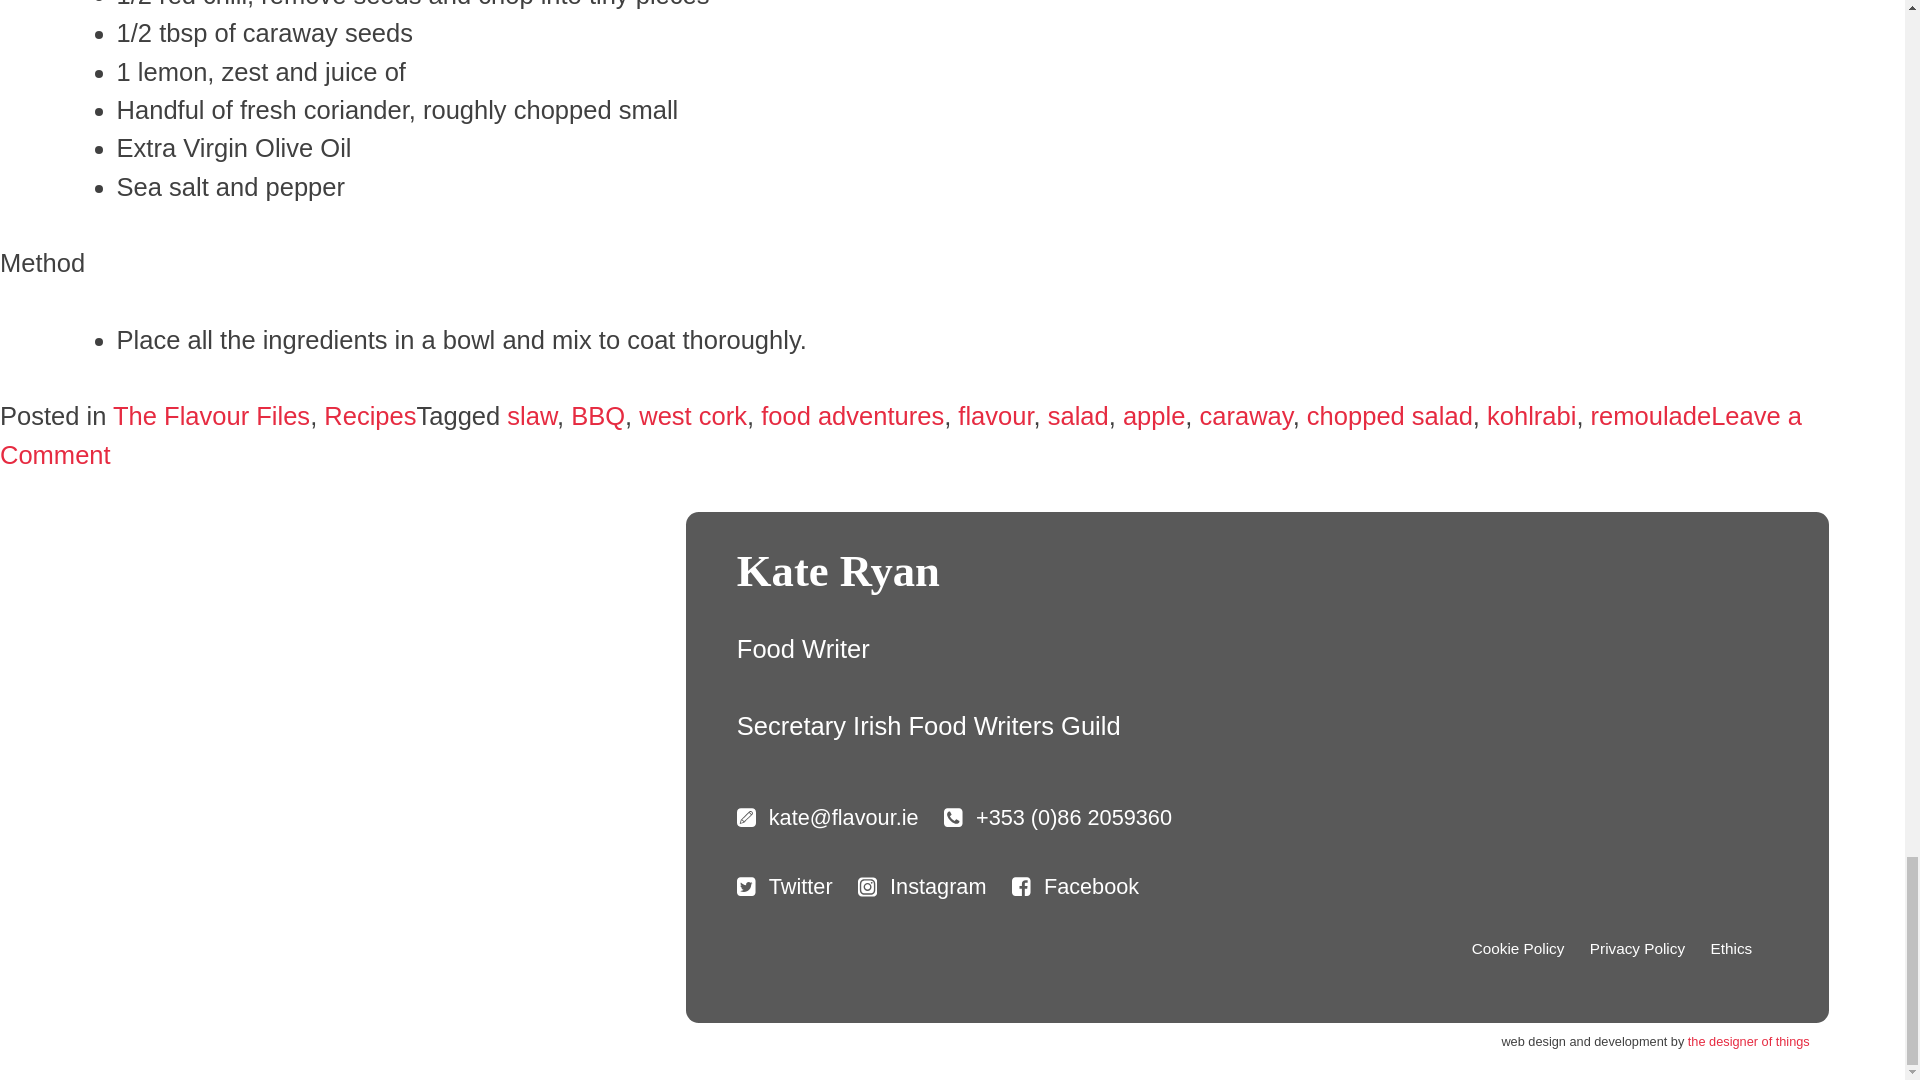 The height and width of the screenshot is (1080, 1920). I want to click on west cork, so click(692, 415).